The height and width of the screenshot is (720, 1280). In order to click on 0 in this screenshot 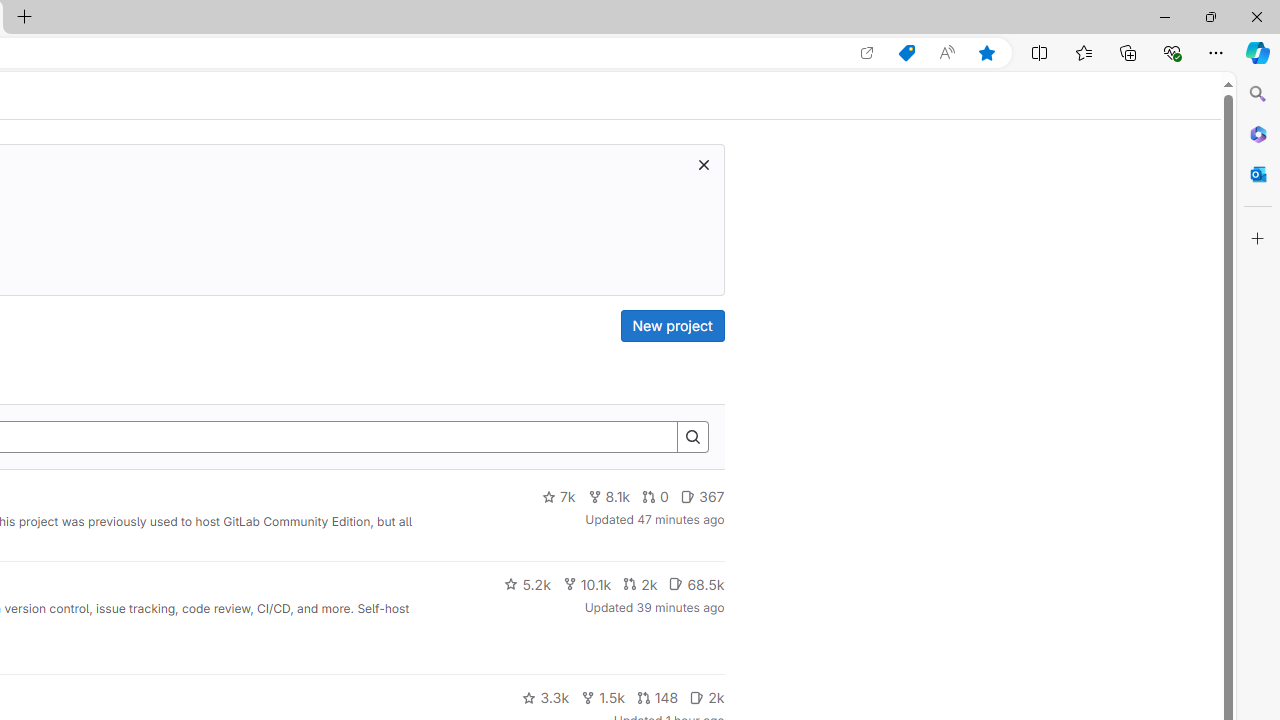, I will do `click(656, 497)`.